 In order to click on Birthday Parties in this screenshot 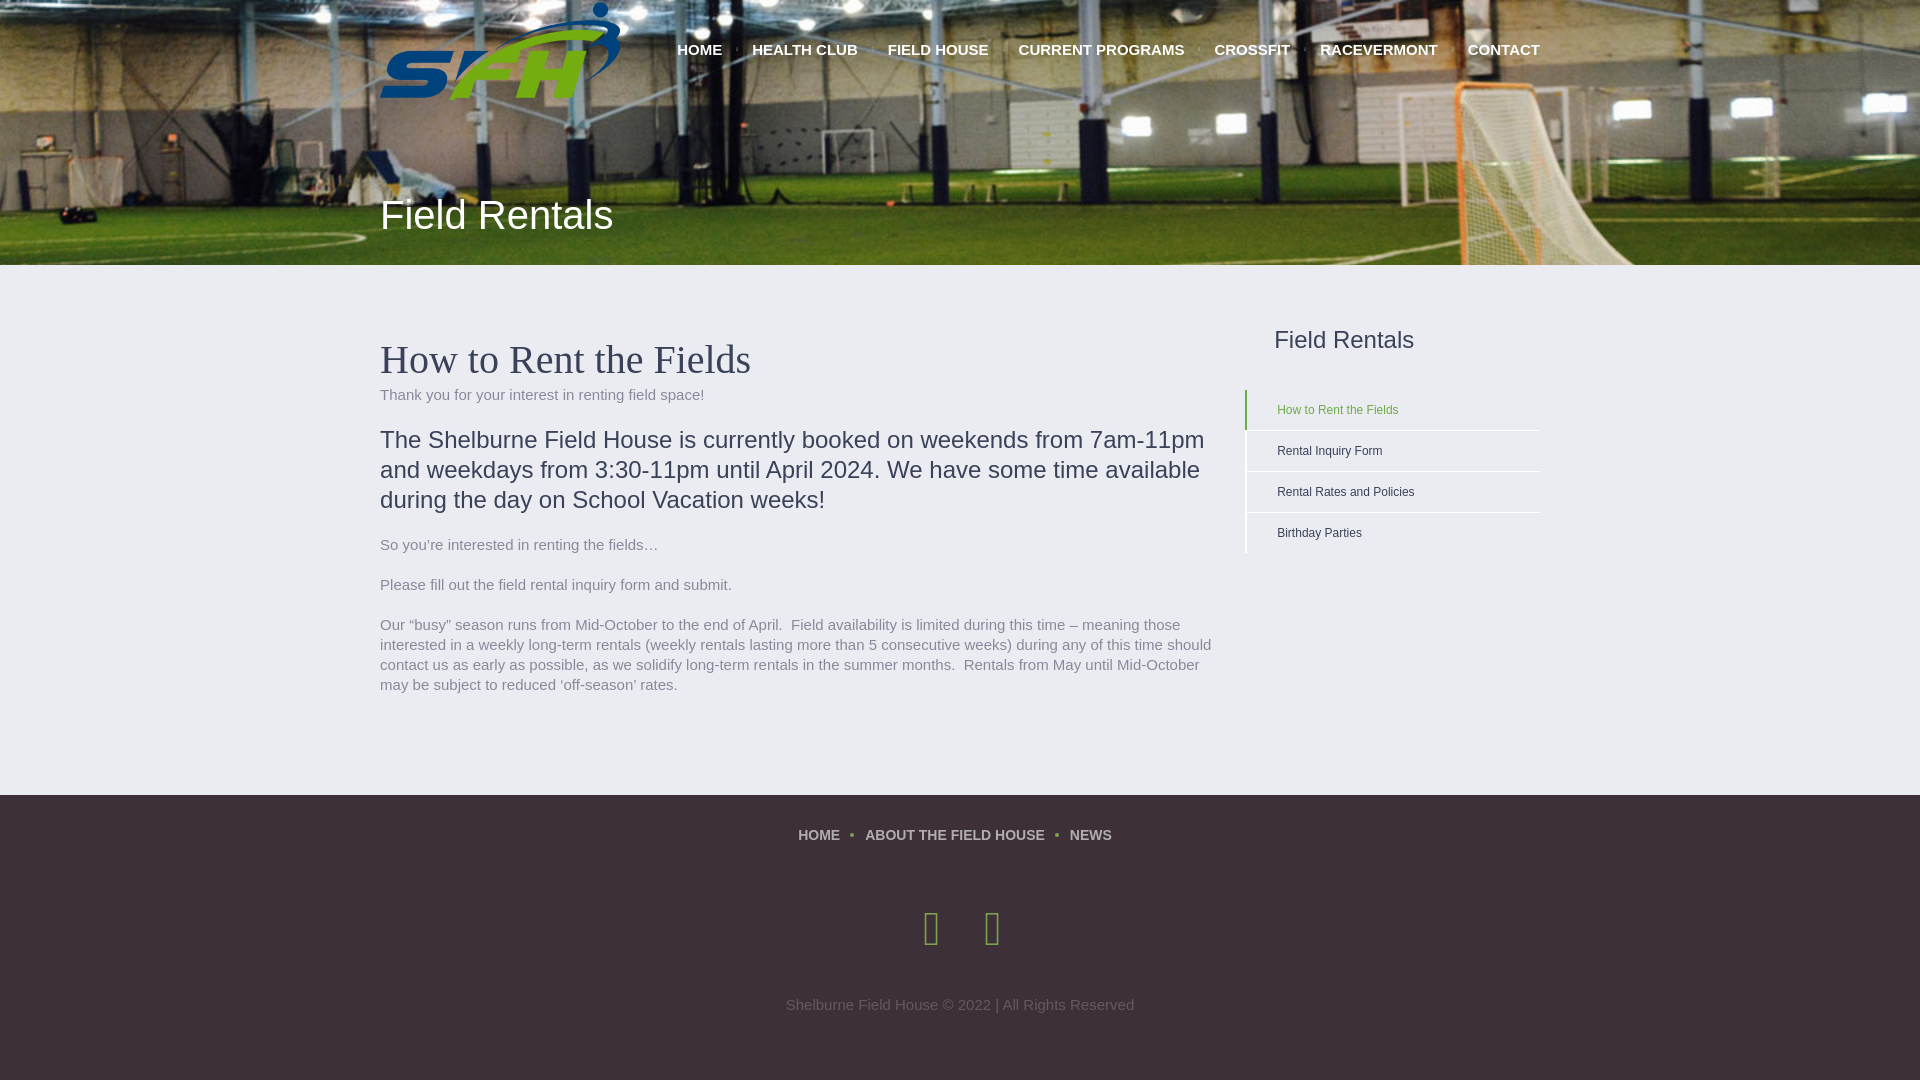, I will do `click(1392, 532)`.